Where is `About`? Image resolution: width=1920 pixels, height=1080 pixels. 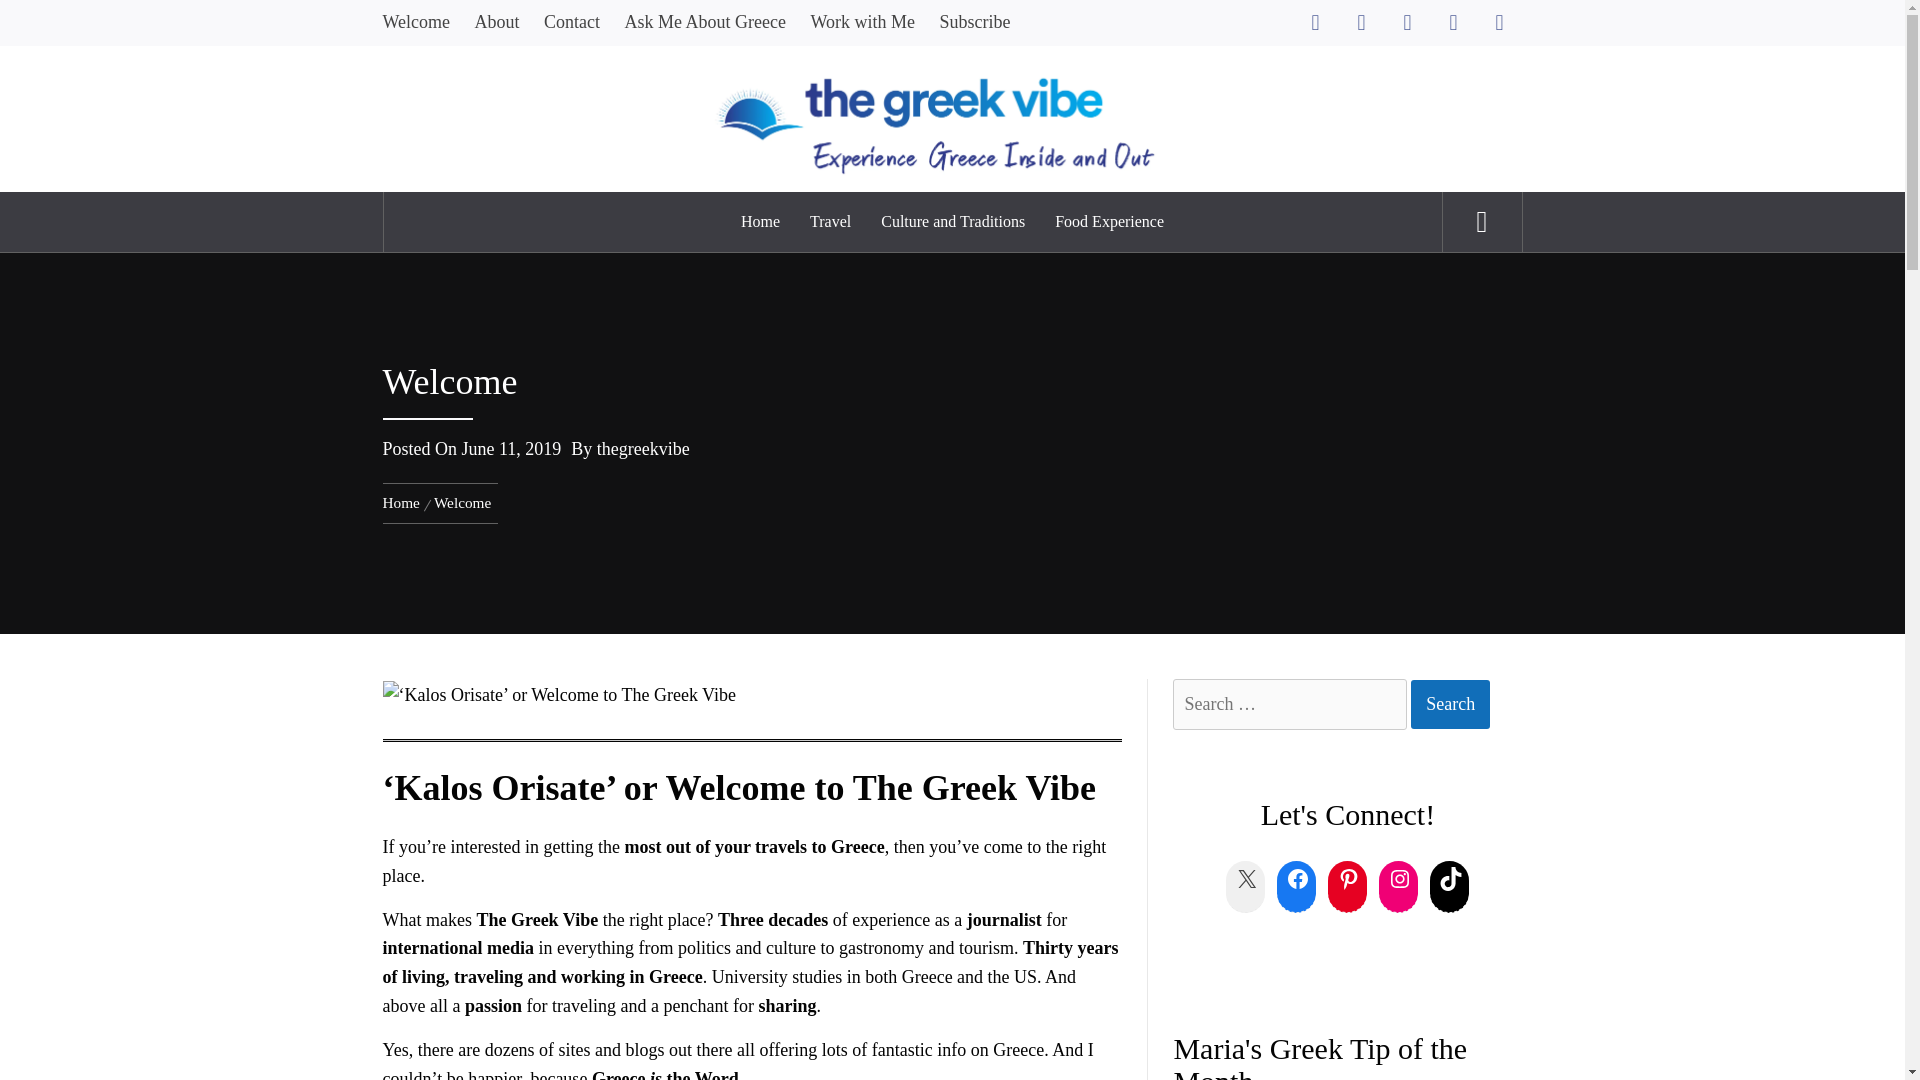
About is located at coordinates (496, 22).